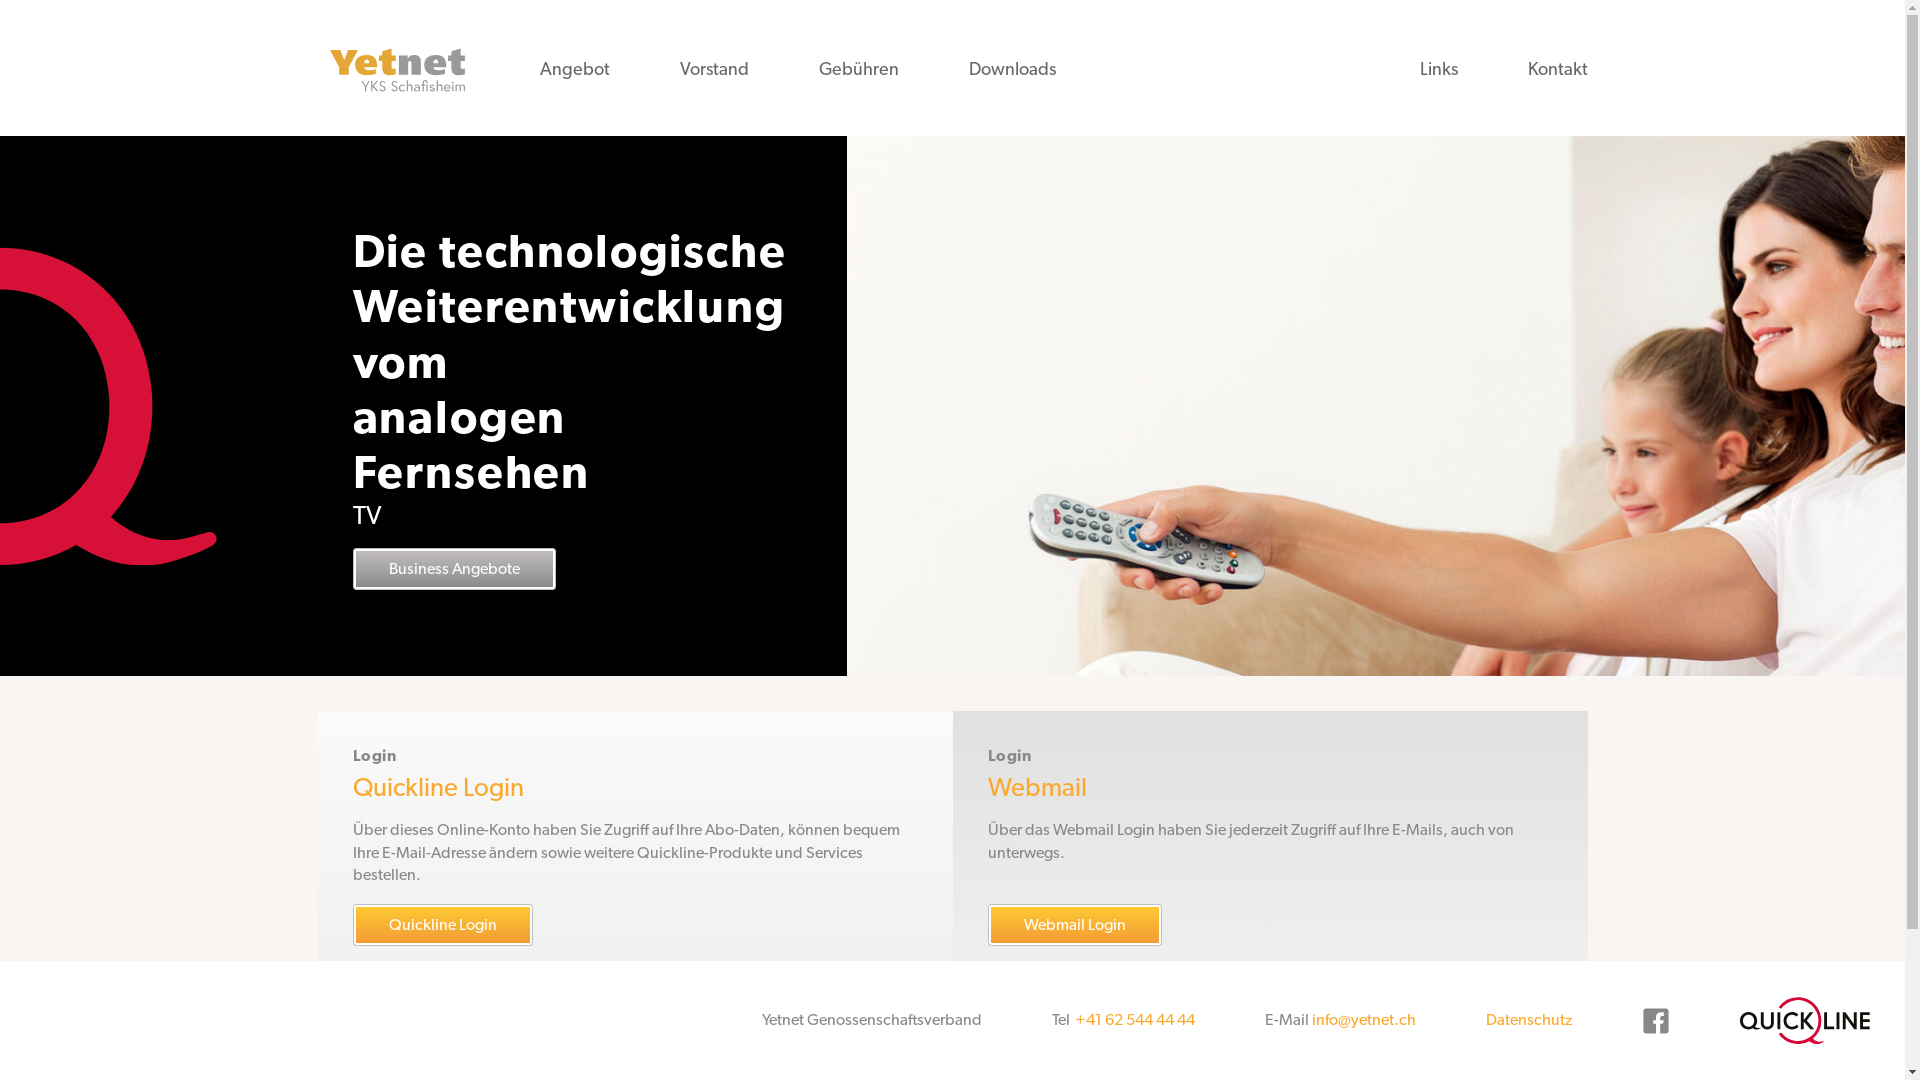 This screenshot has height=1080, width=1920. What do you see at coordinates (454, 541) in the screenshot?
I see `Business Angebote` at bounding box center [454, 541].